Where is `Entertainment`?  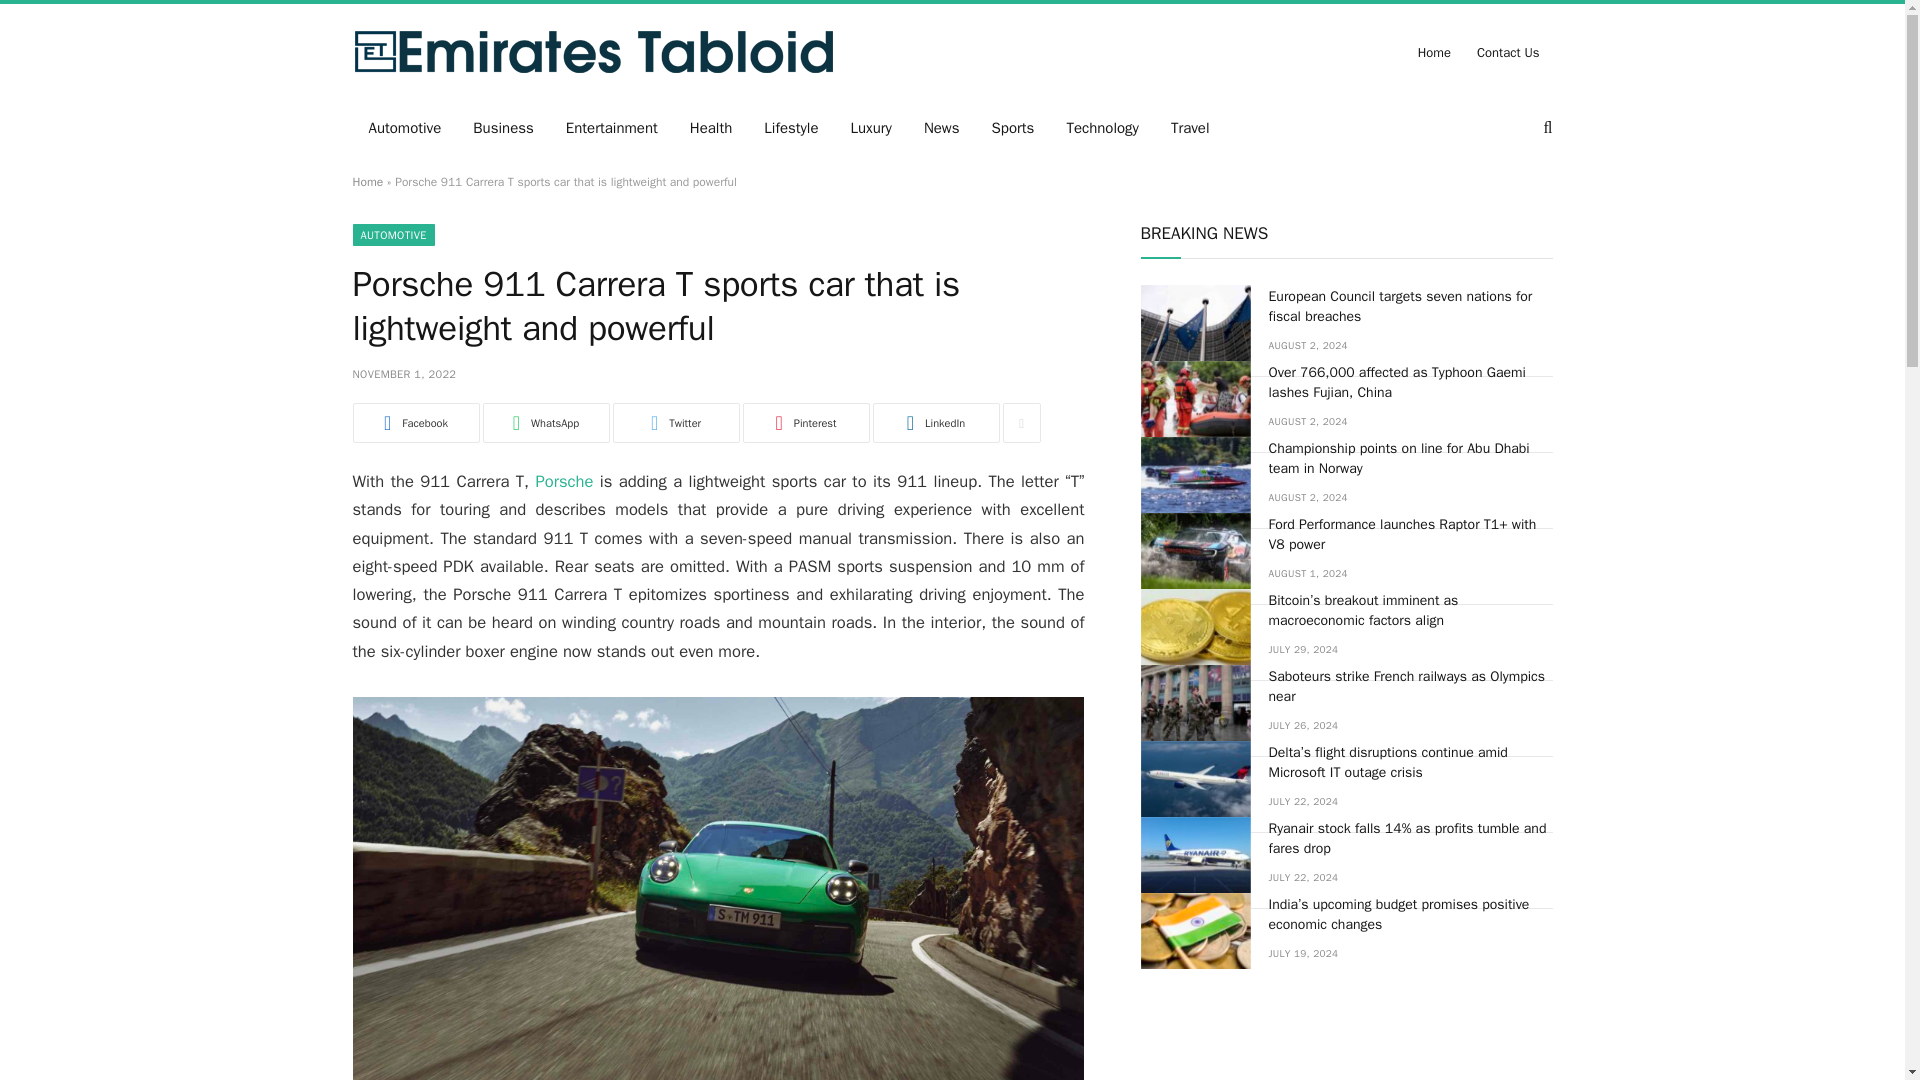 Entertainment is located at coordinates (611, 128).